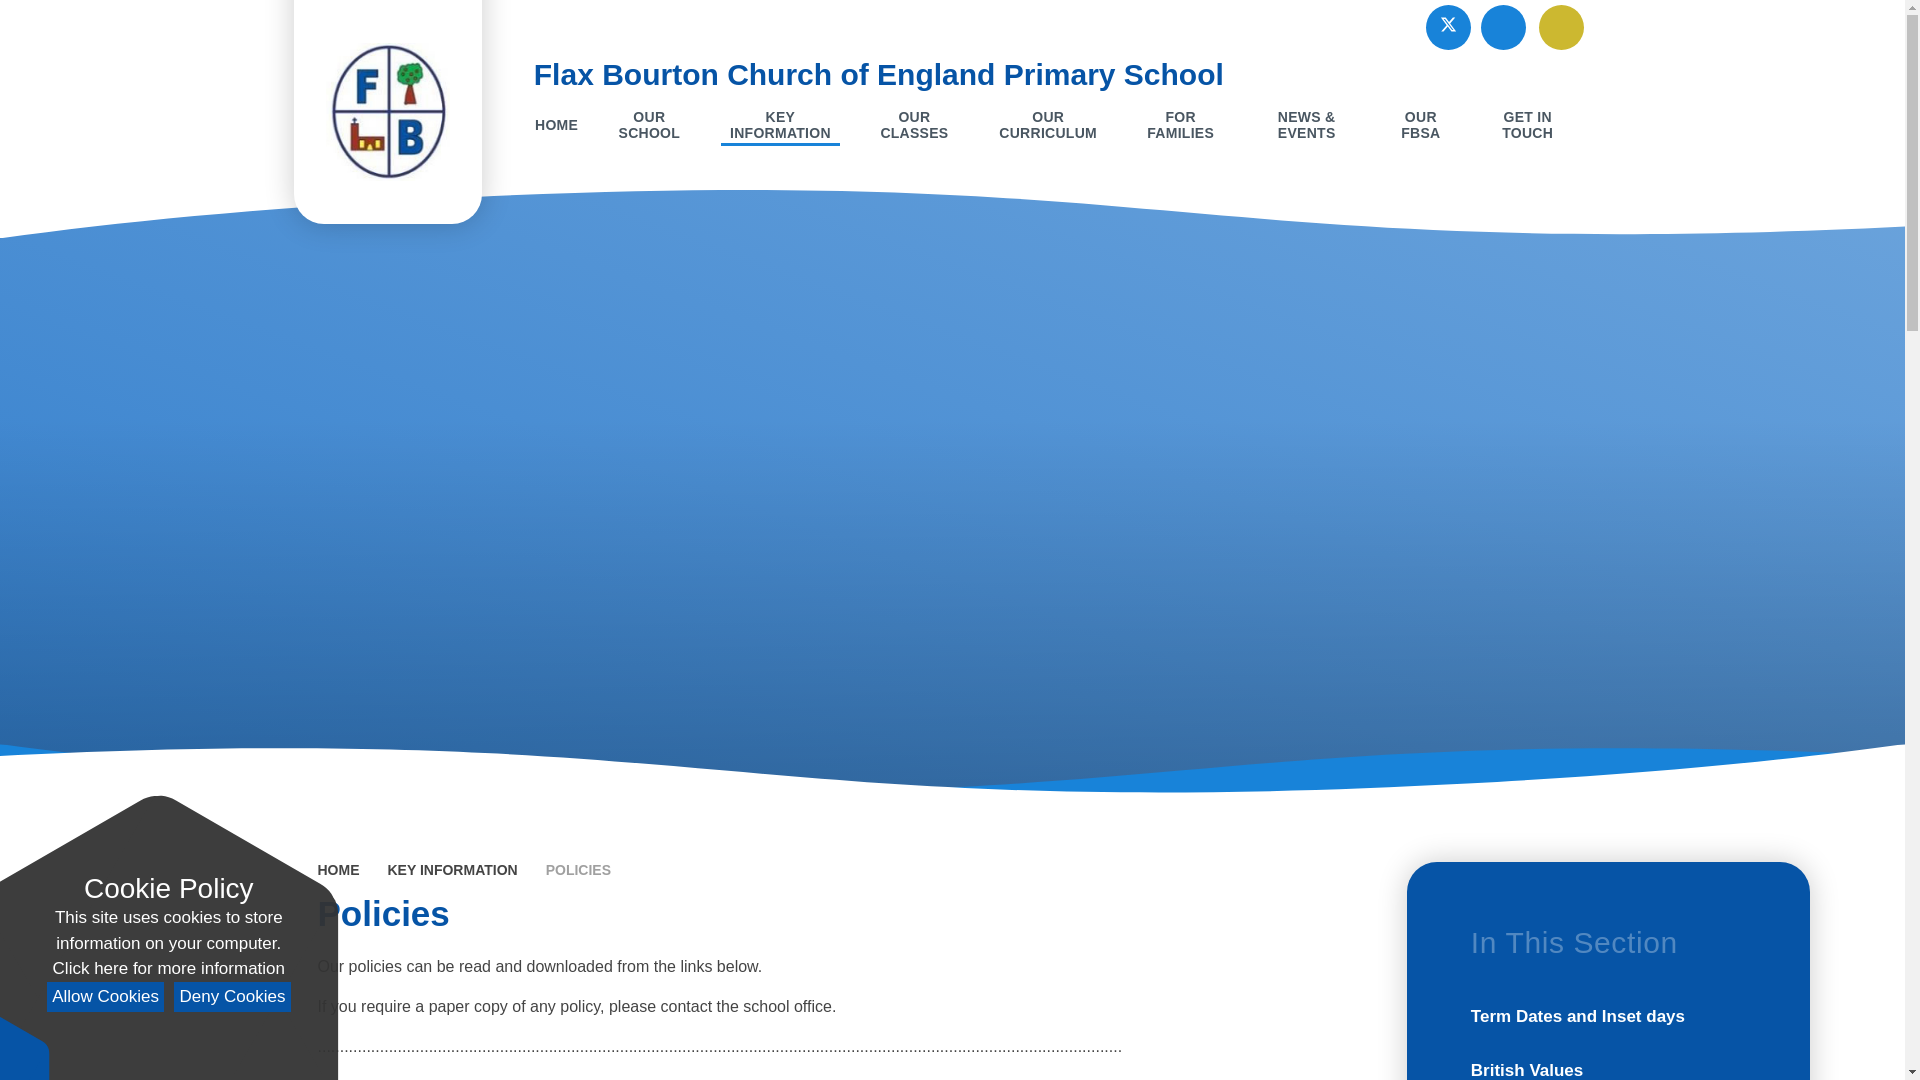  Describe the element at coordinates (780, 124) in the screenshot. I see `KEY INFORMATION` at that location.